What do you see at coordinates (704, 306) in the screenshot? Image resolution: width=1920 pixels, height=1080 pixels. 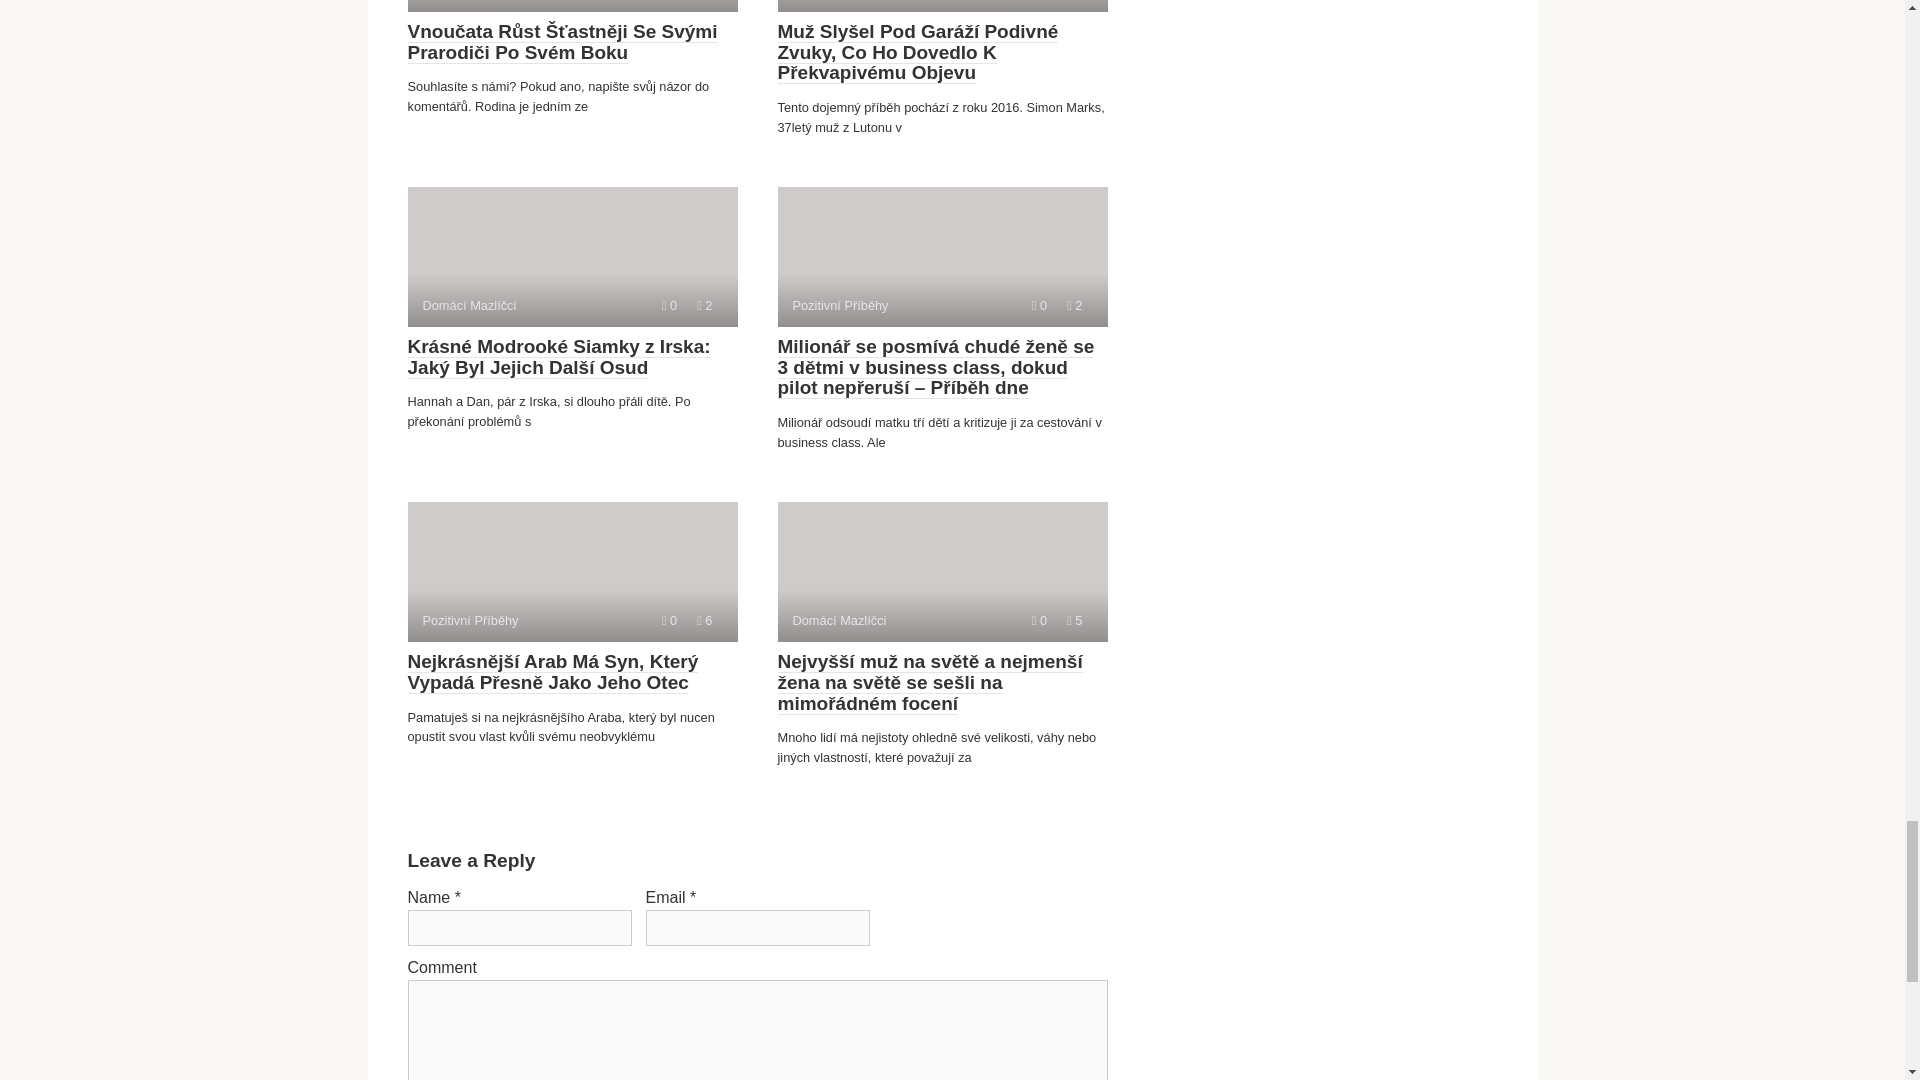 I see `Views` at bounding box center [704, 306].